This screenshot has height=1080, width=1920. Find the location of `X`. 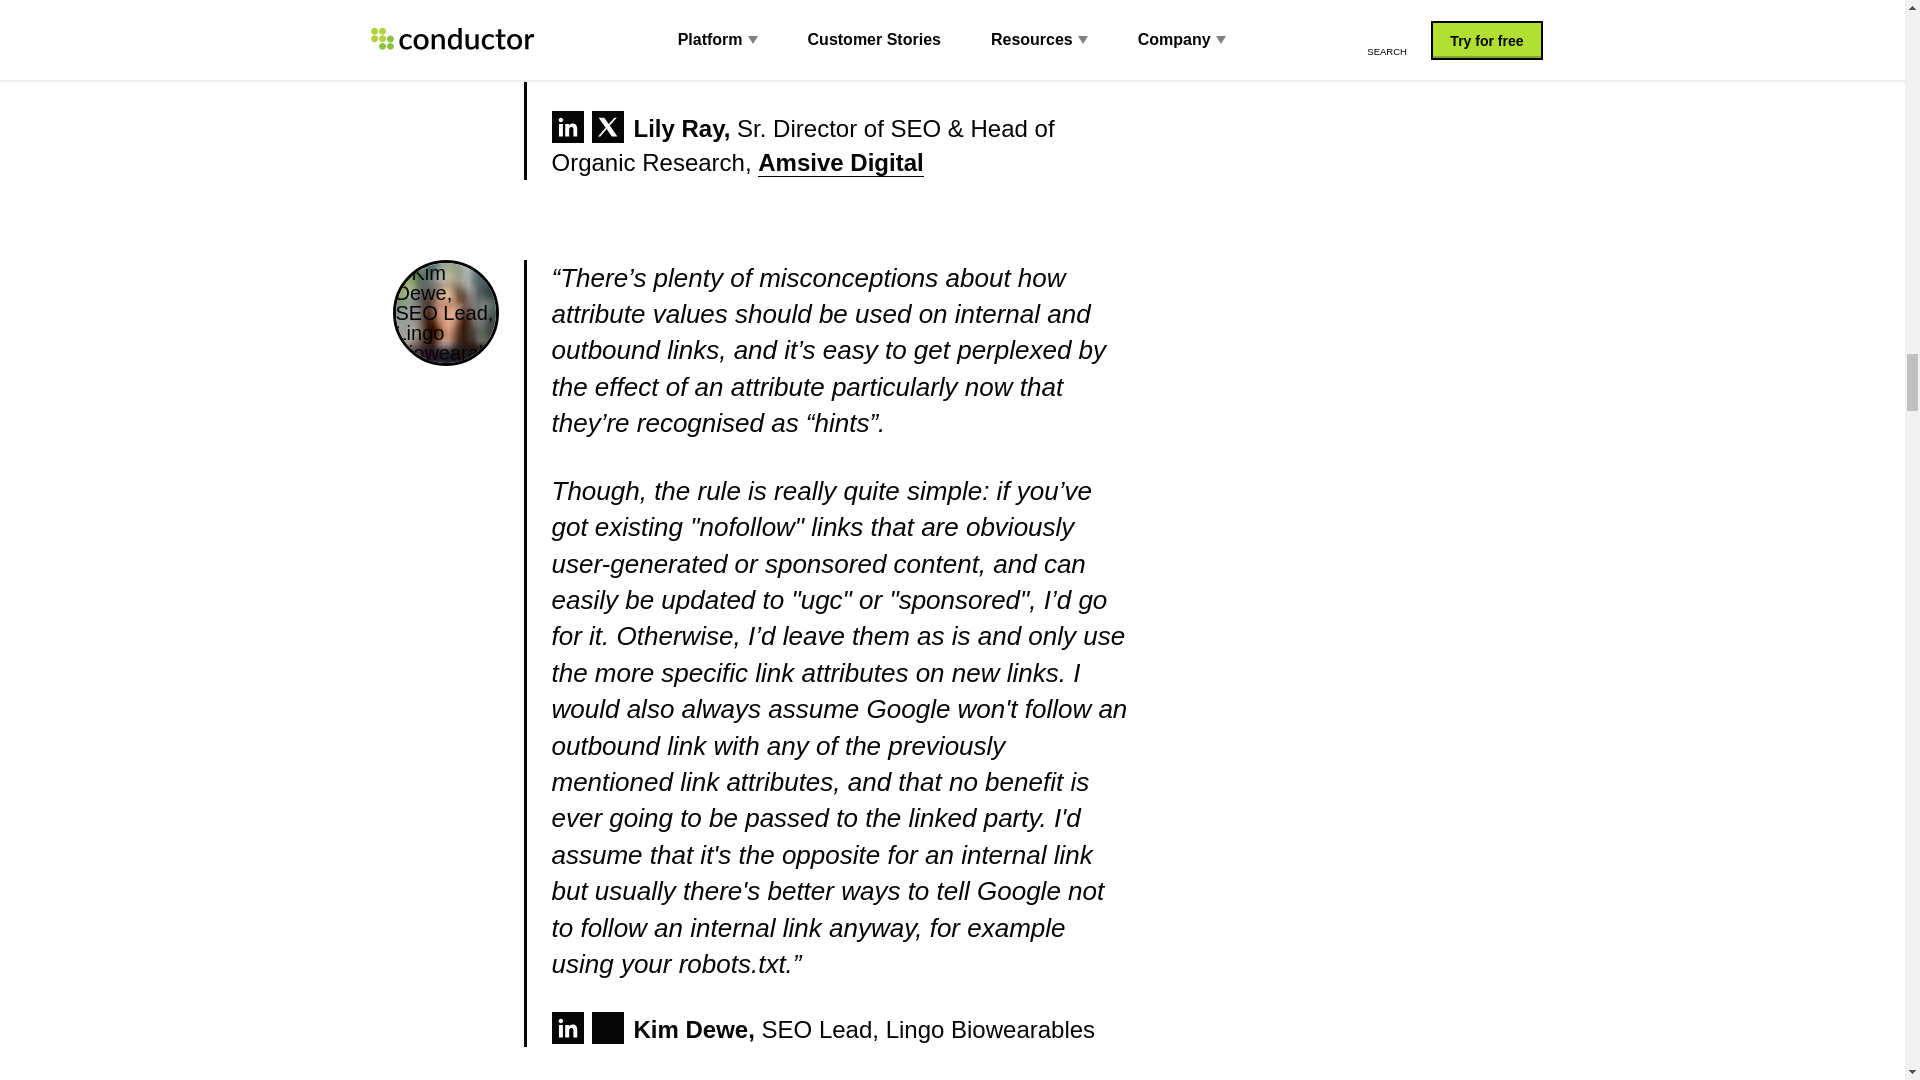

X is located at coordinates (608, 126).